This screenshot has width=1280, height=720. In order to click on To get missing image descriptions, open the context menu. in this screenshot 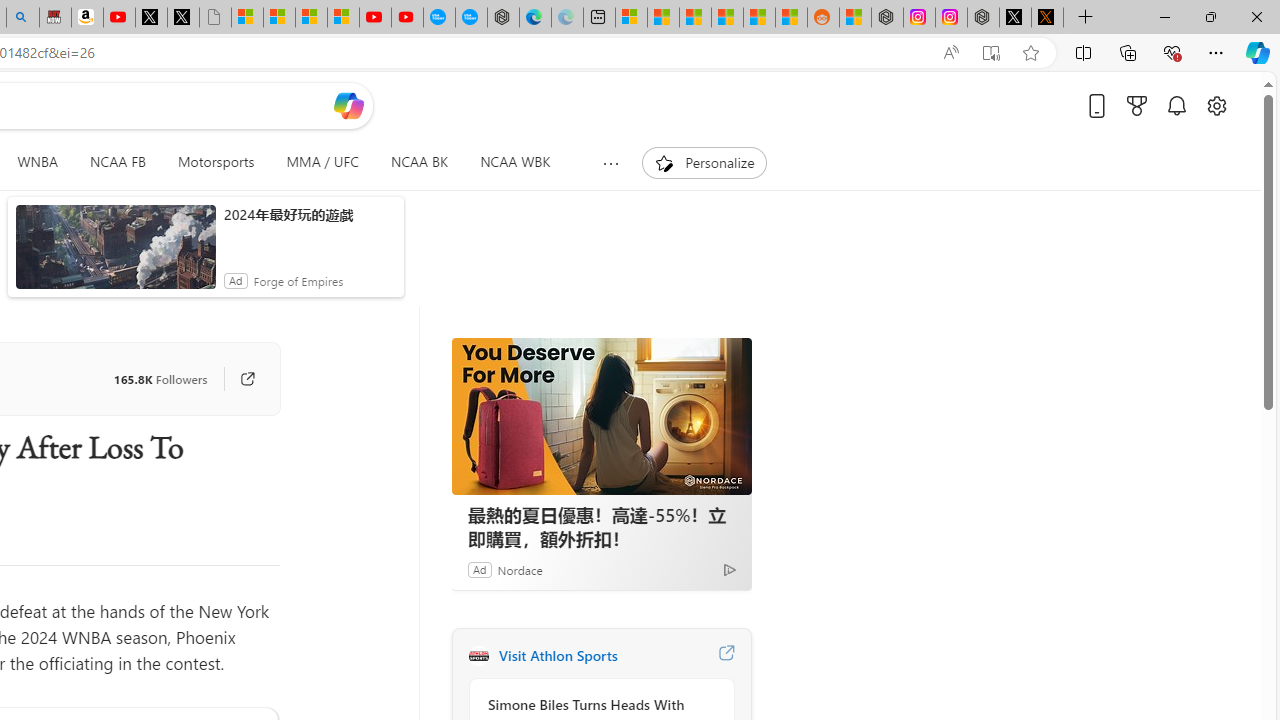, I will do `click(664, 162)`.